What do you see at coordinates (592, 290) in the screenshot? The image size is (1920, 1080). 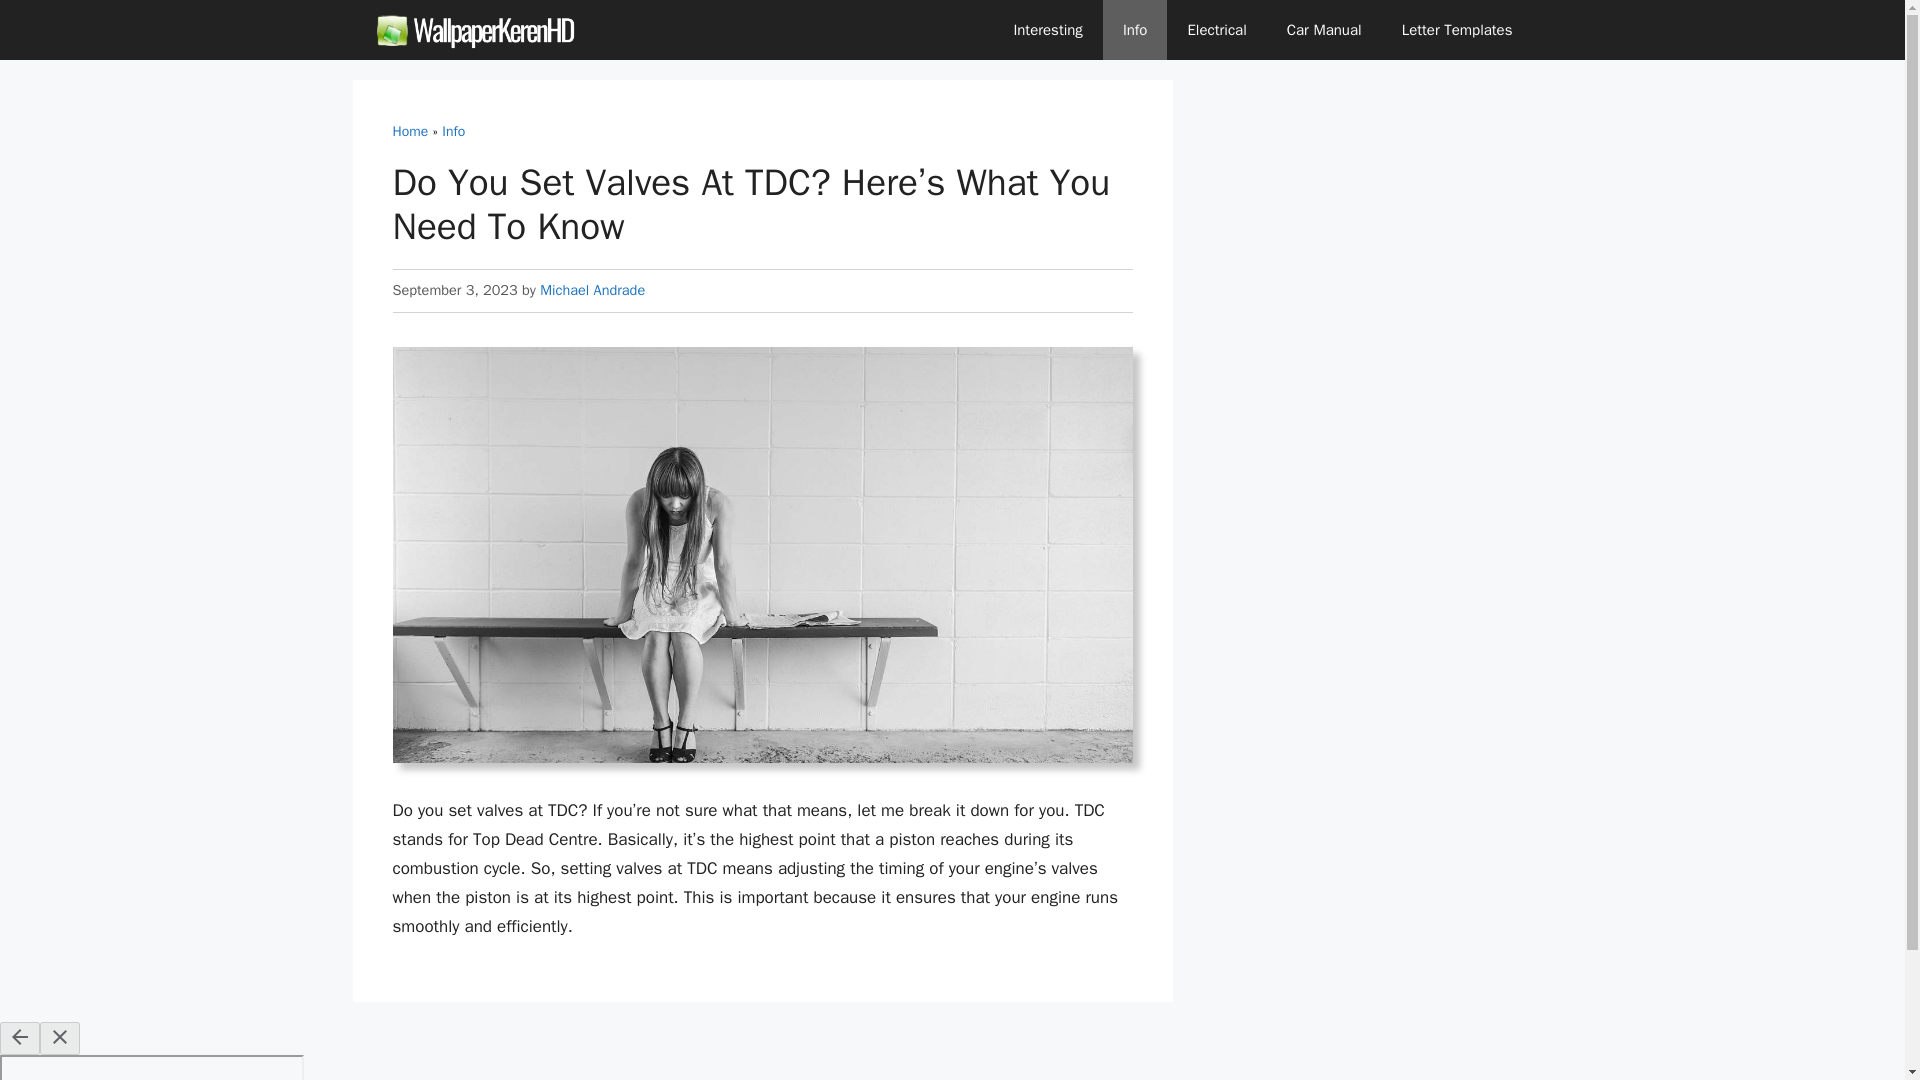 I see `View all posts by Michael Andrade` at bounding box center [592, 290].